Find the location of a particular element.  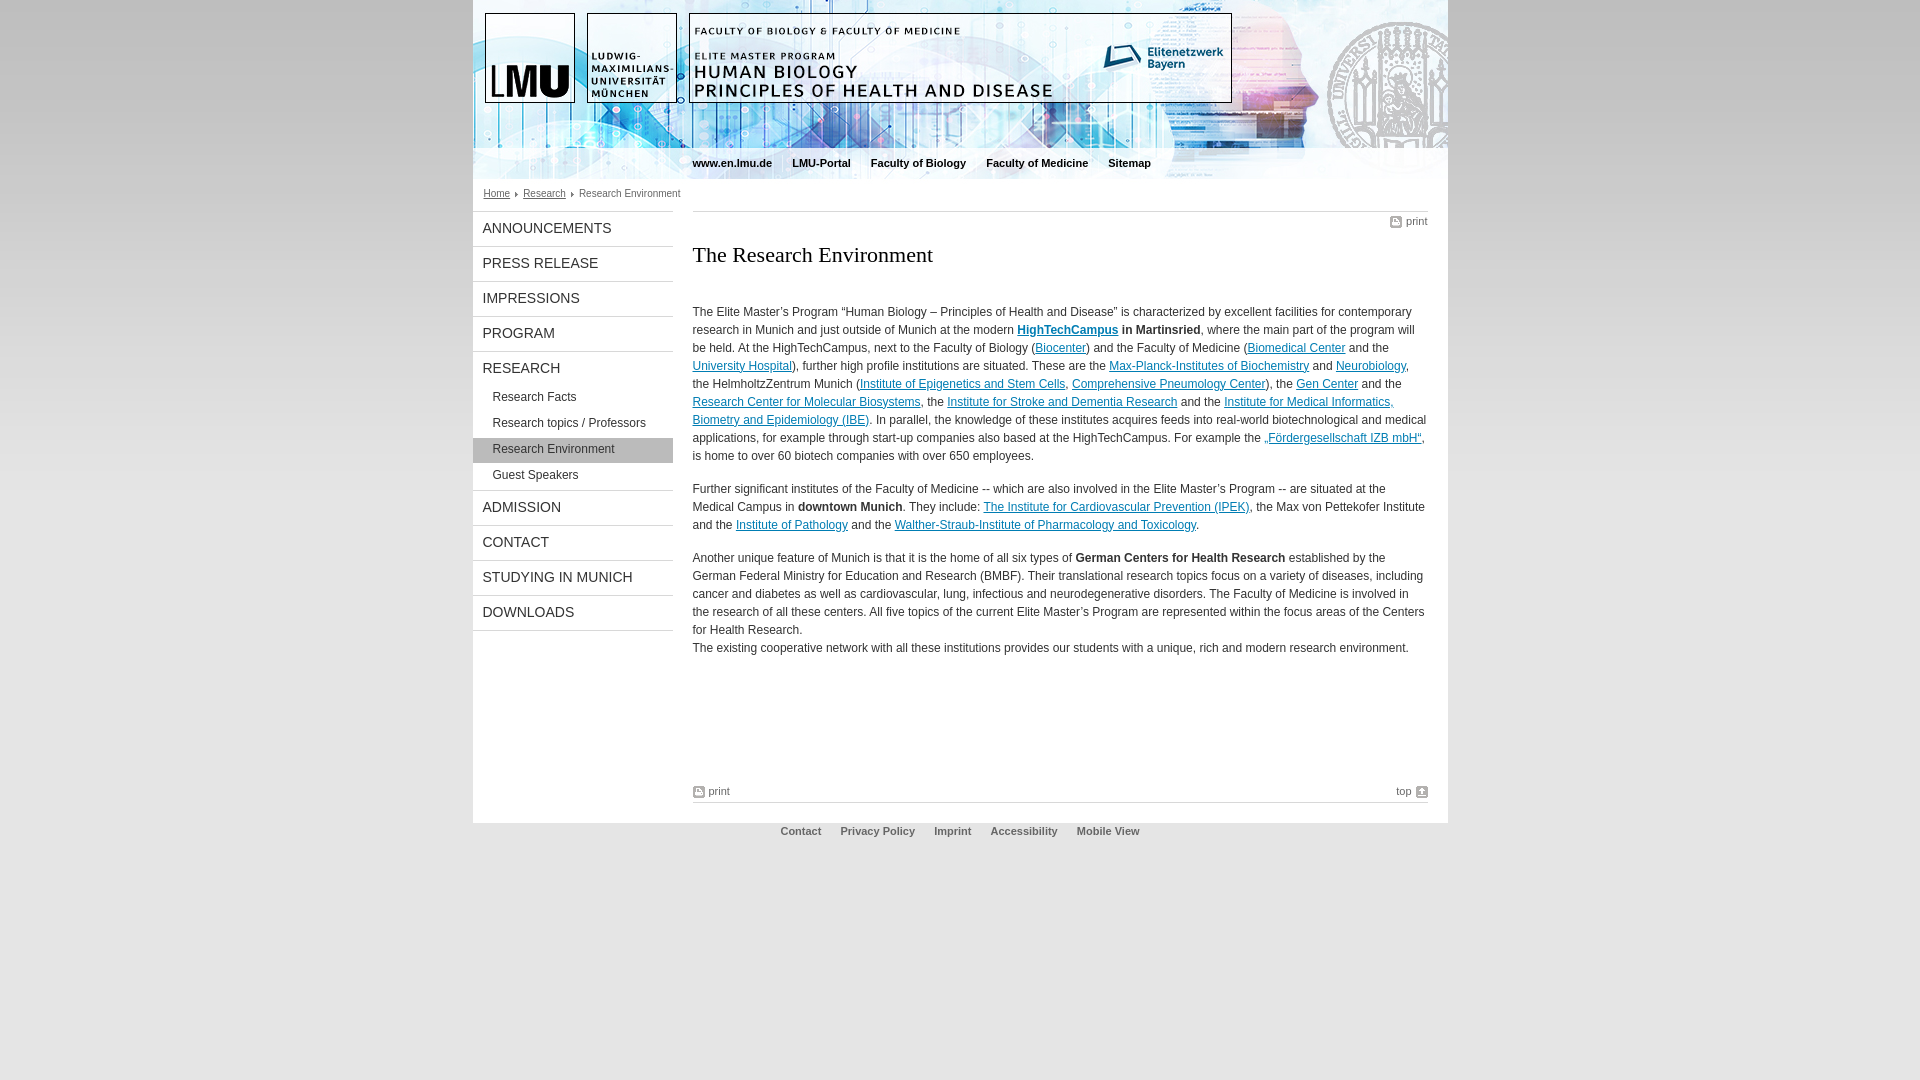

Max-Planck-Institutes of Biochemistry is located at coordinates (1209, 365).